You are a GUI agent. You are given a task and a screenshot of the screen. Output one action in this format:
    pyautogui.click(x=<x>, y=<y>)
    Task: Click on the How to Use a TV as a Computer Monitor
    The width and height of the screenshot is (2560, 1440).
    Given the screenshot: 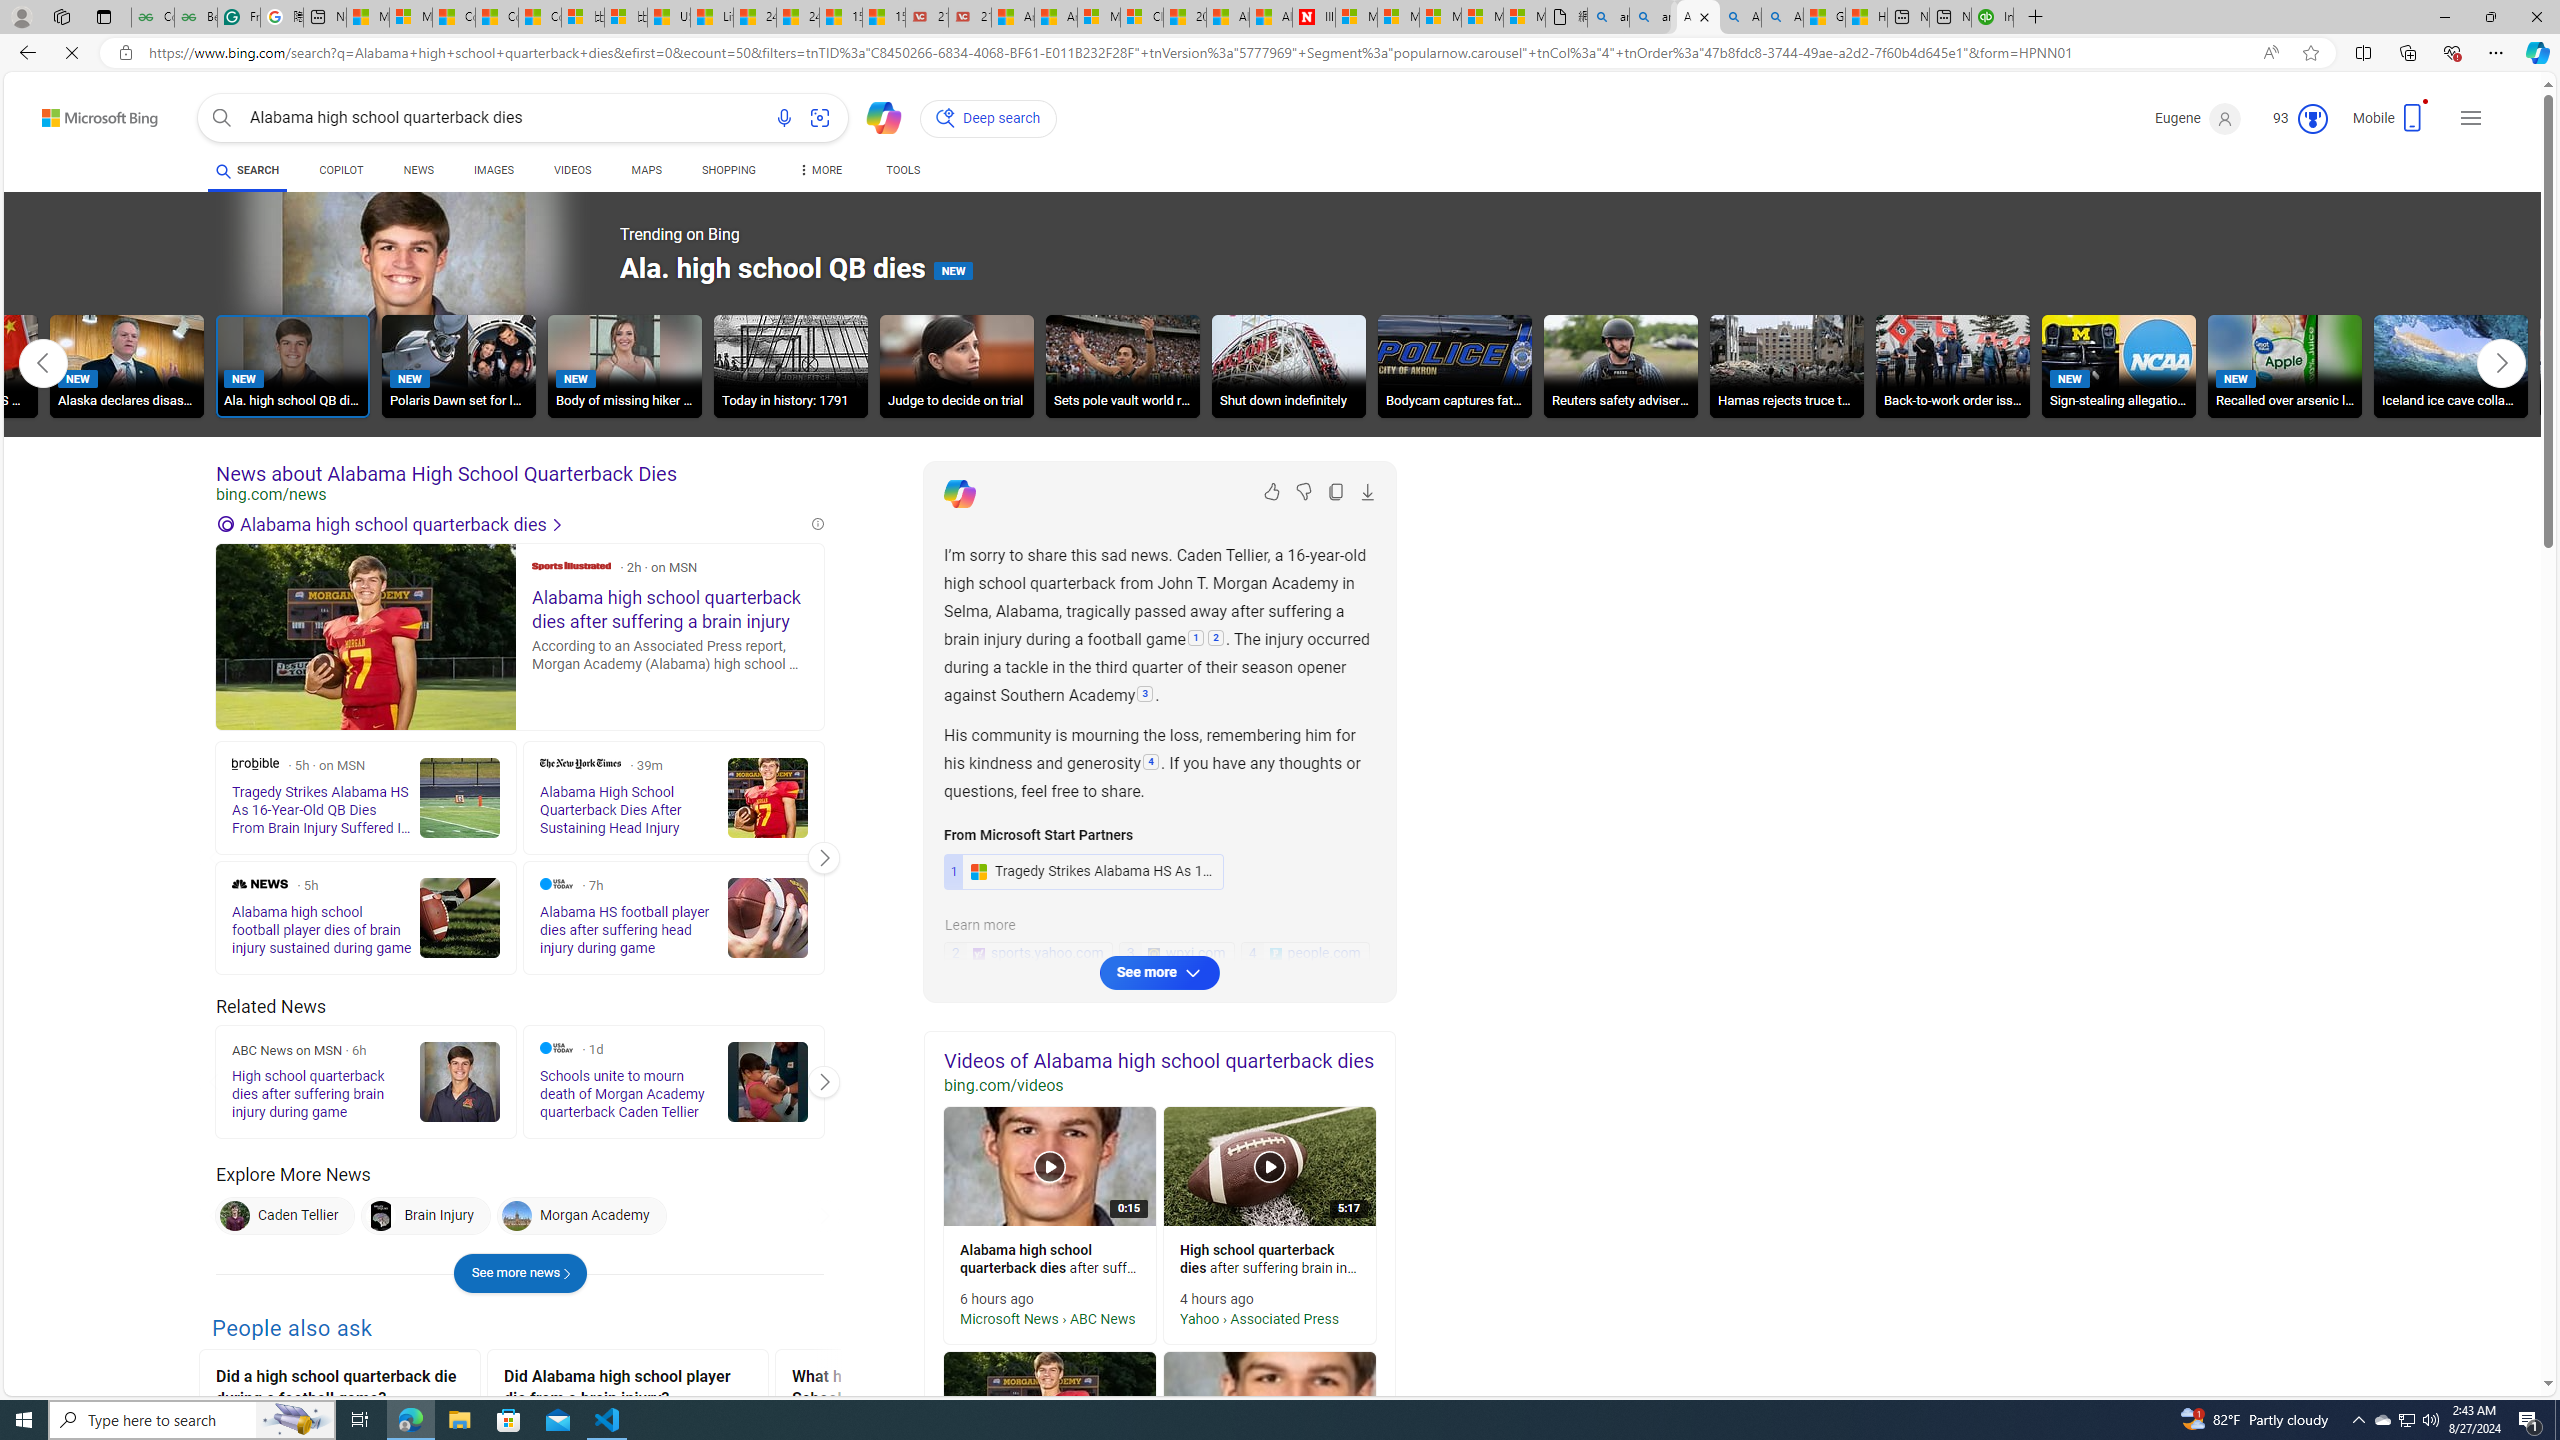 What is the action you would take?
    pyautogui.click(x=1818, y=17)
    